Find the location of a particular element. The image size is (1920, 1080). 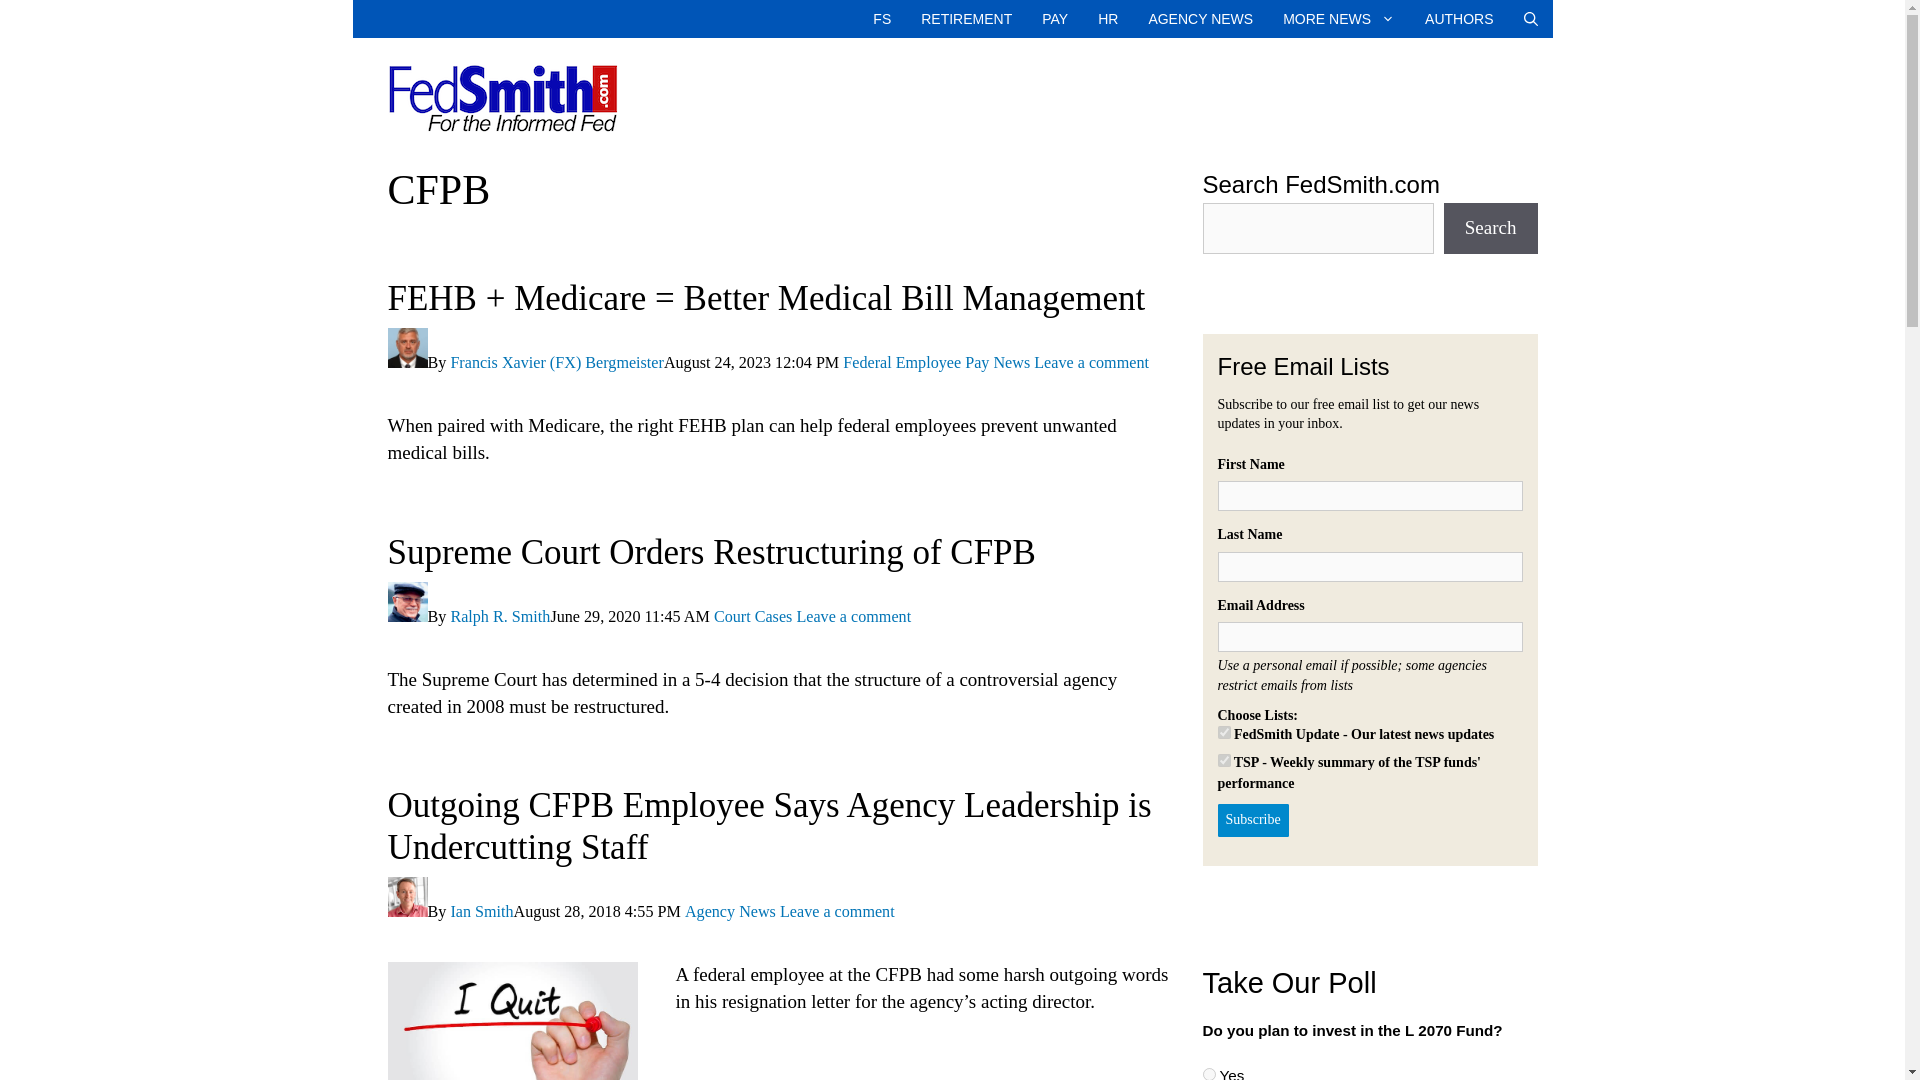

AGENCY NEWS is located at coordinates (1200, 18).